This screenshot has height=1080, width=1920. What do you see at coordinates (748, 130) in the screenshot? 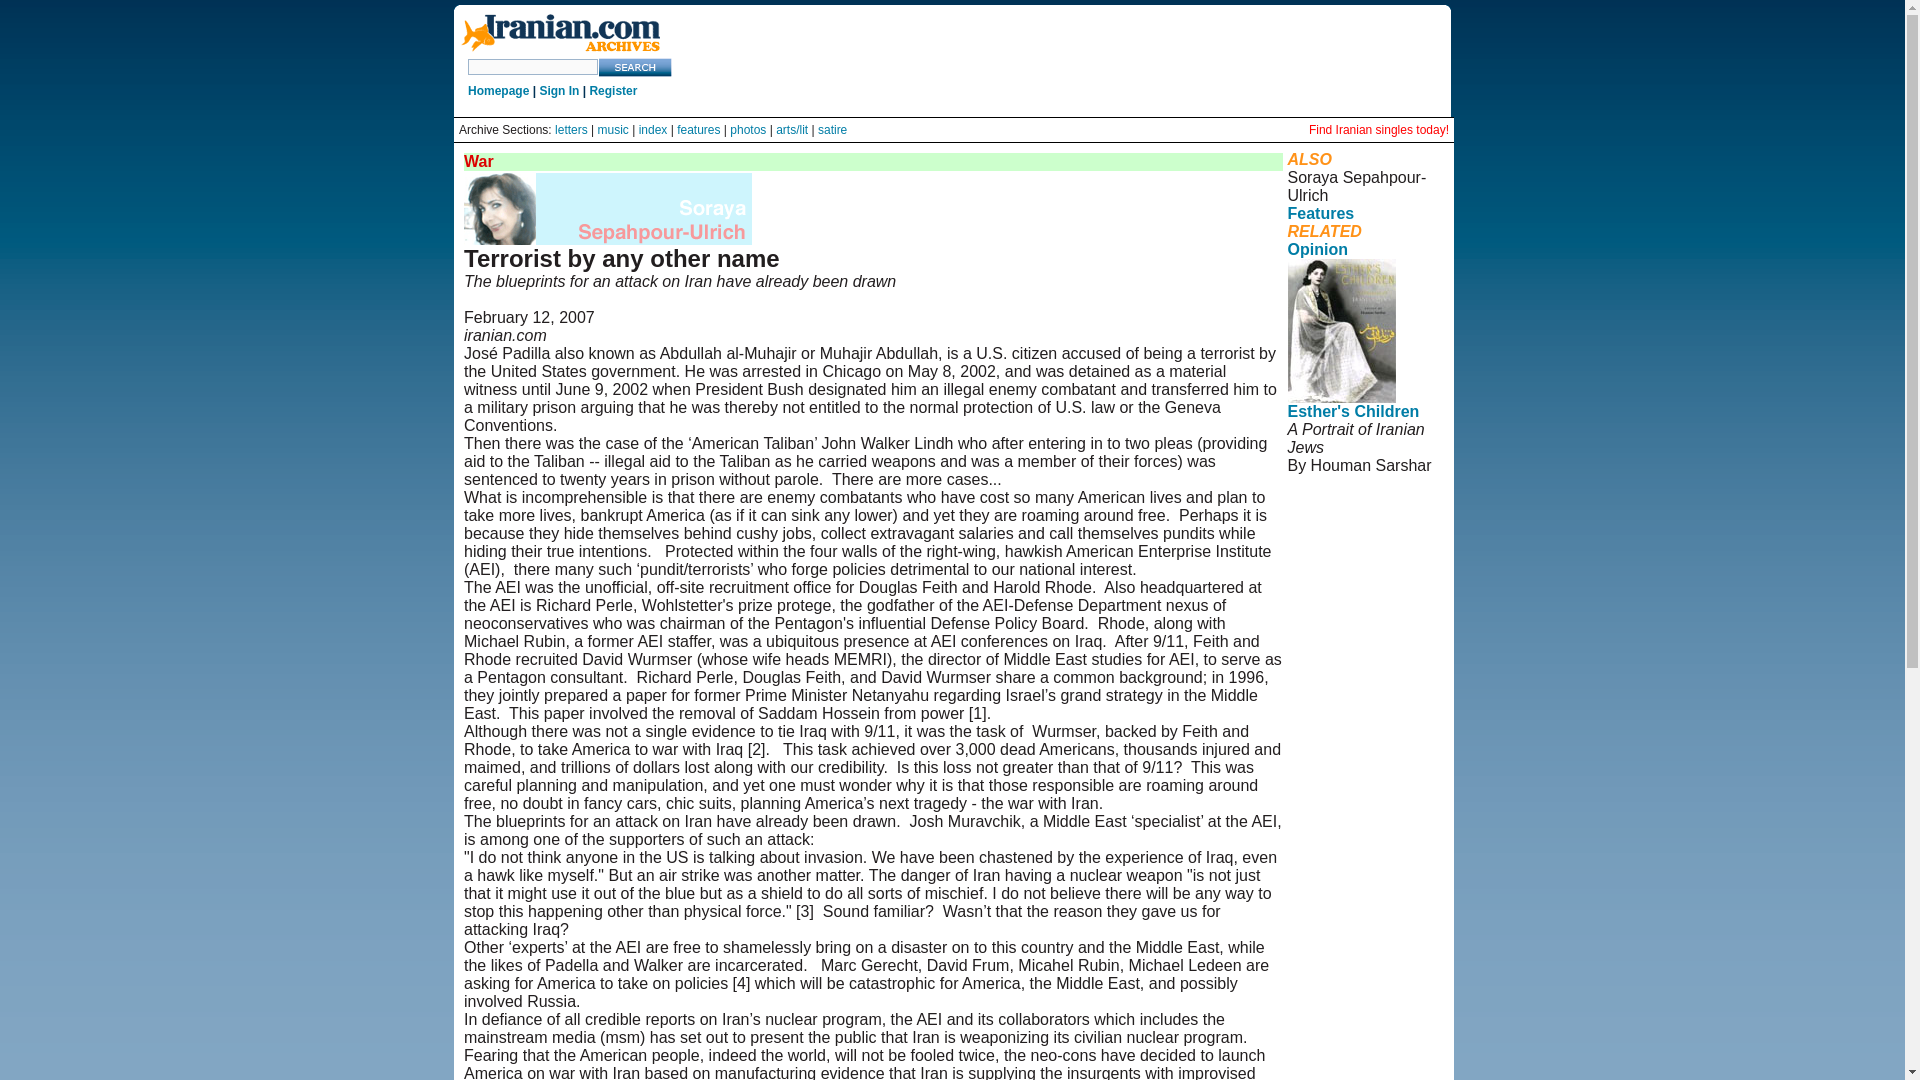
I see `photos` at bounding box center [748, 130].